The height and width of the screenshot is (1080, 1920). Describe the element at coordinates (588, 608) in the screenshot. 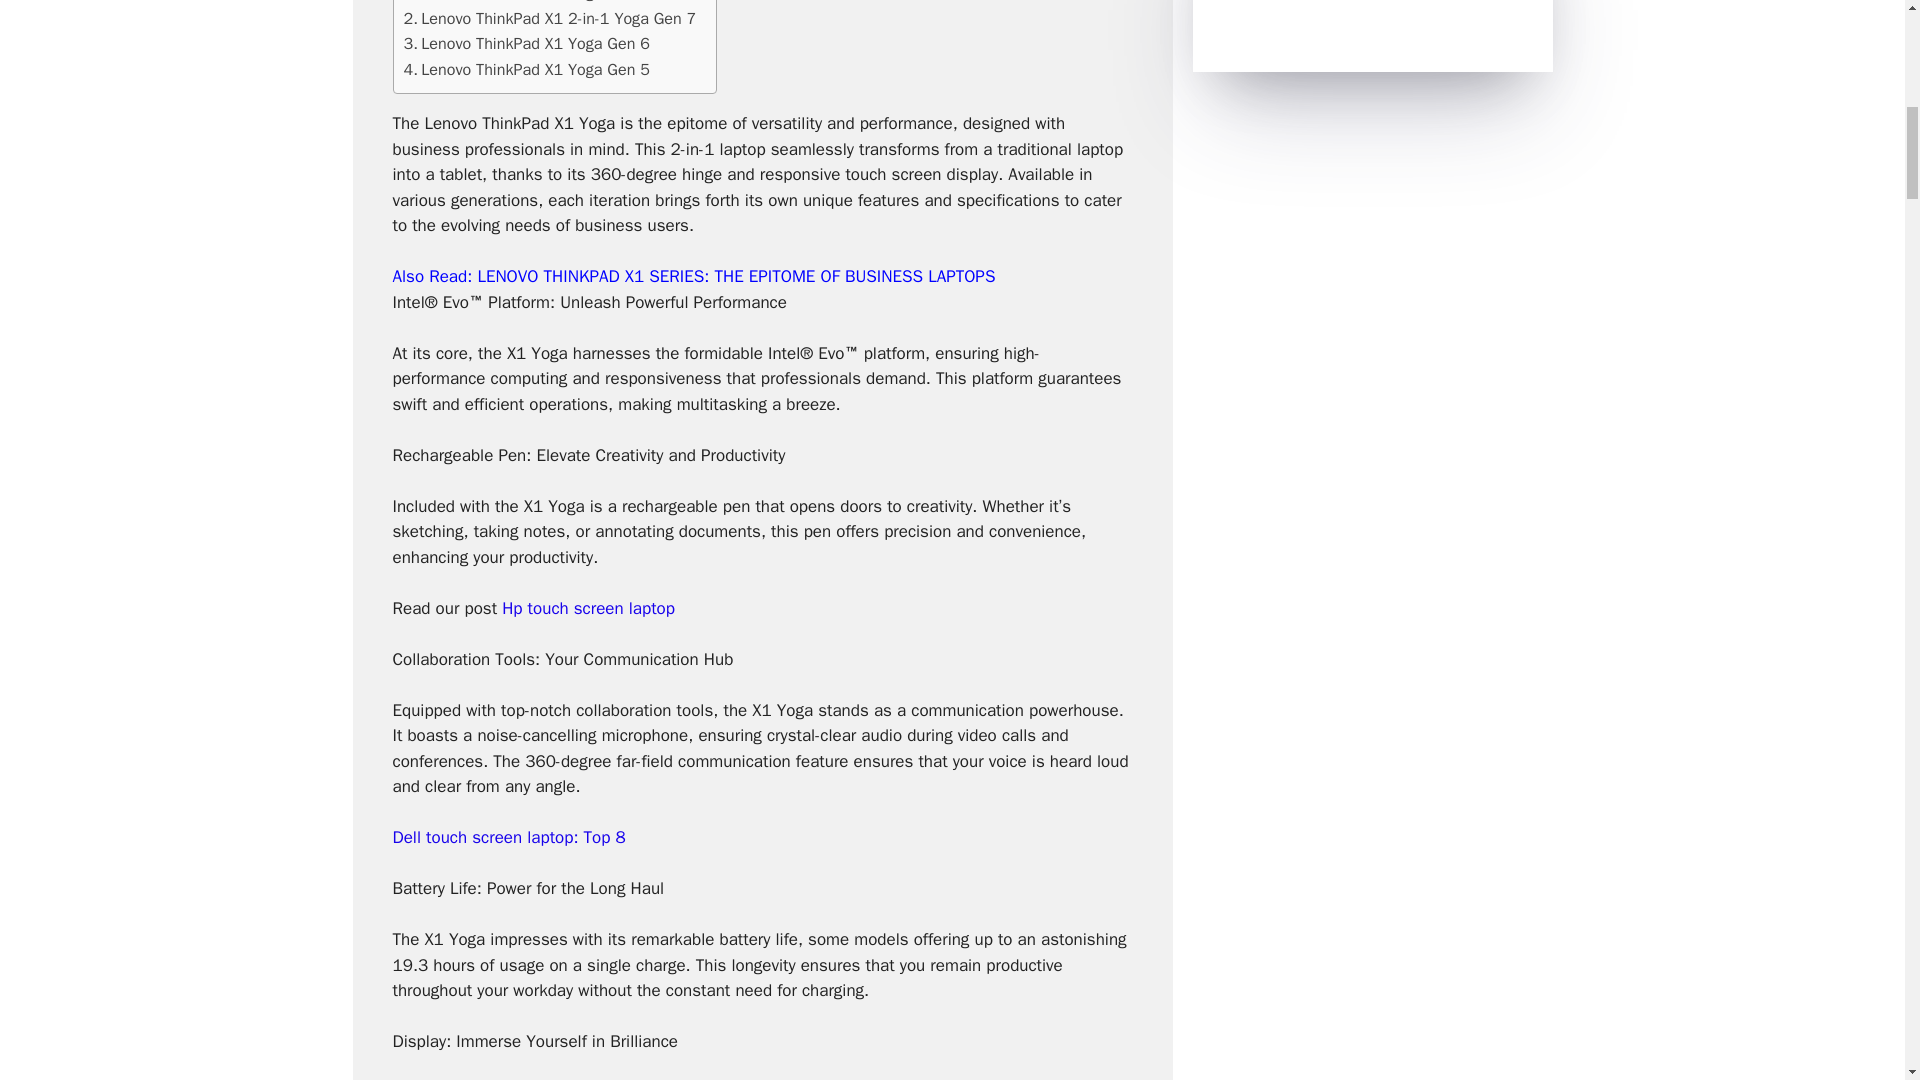

I see `Hp touch screen laptop` at that location.